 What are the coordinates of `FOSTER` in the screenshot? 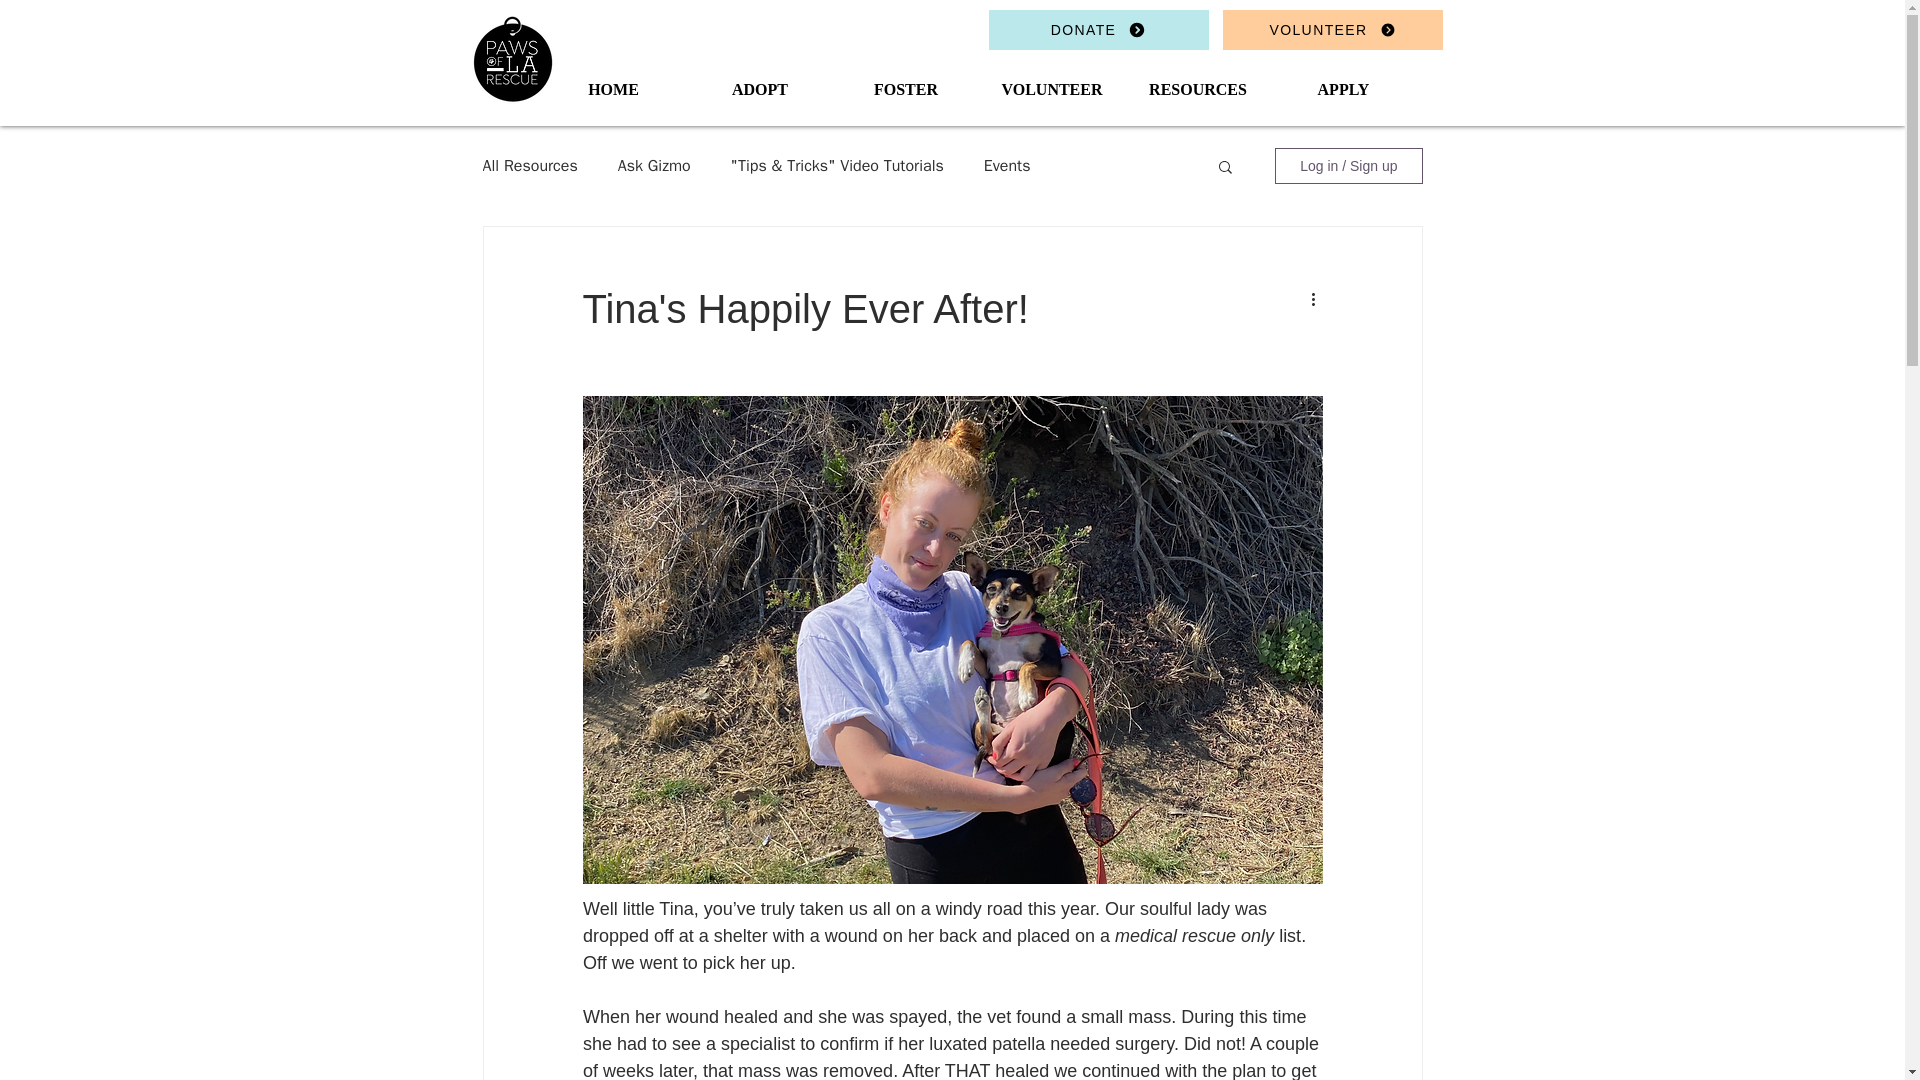 It's located at (904, 89).